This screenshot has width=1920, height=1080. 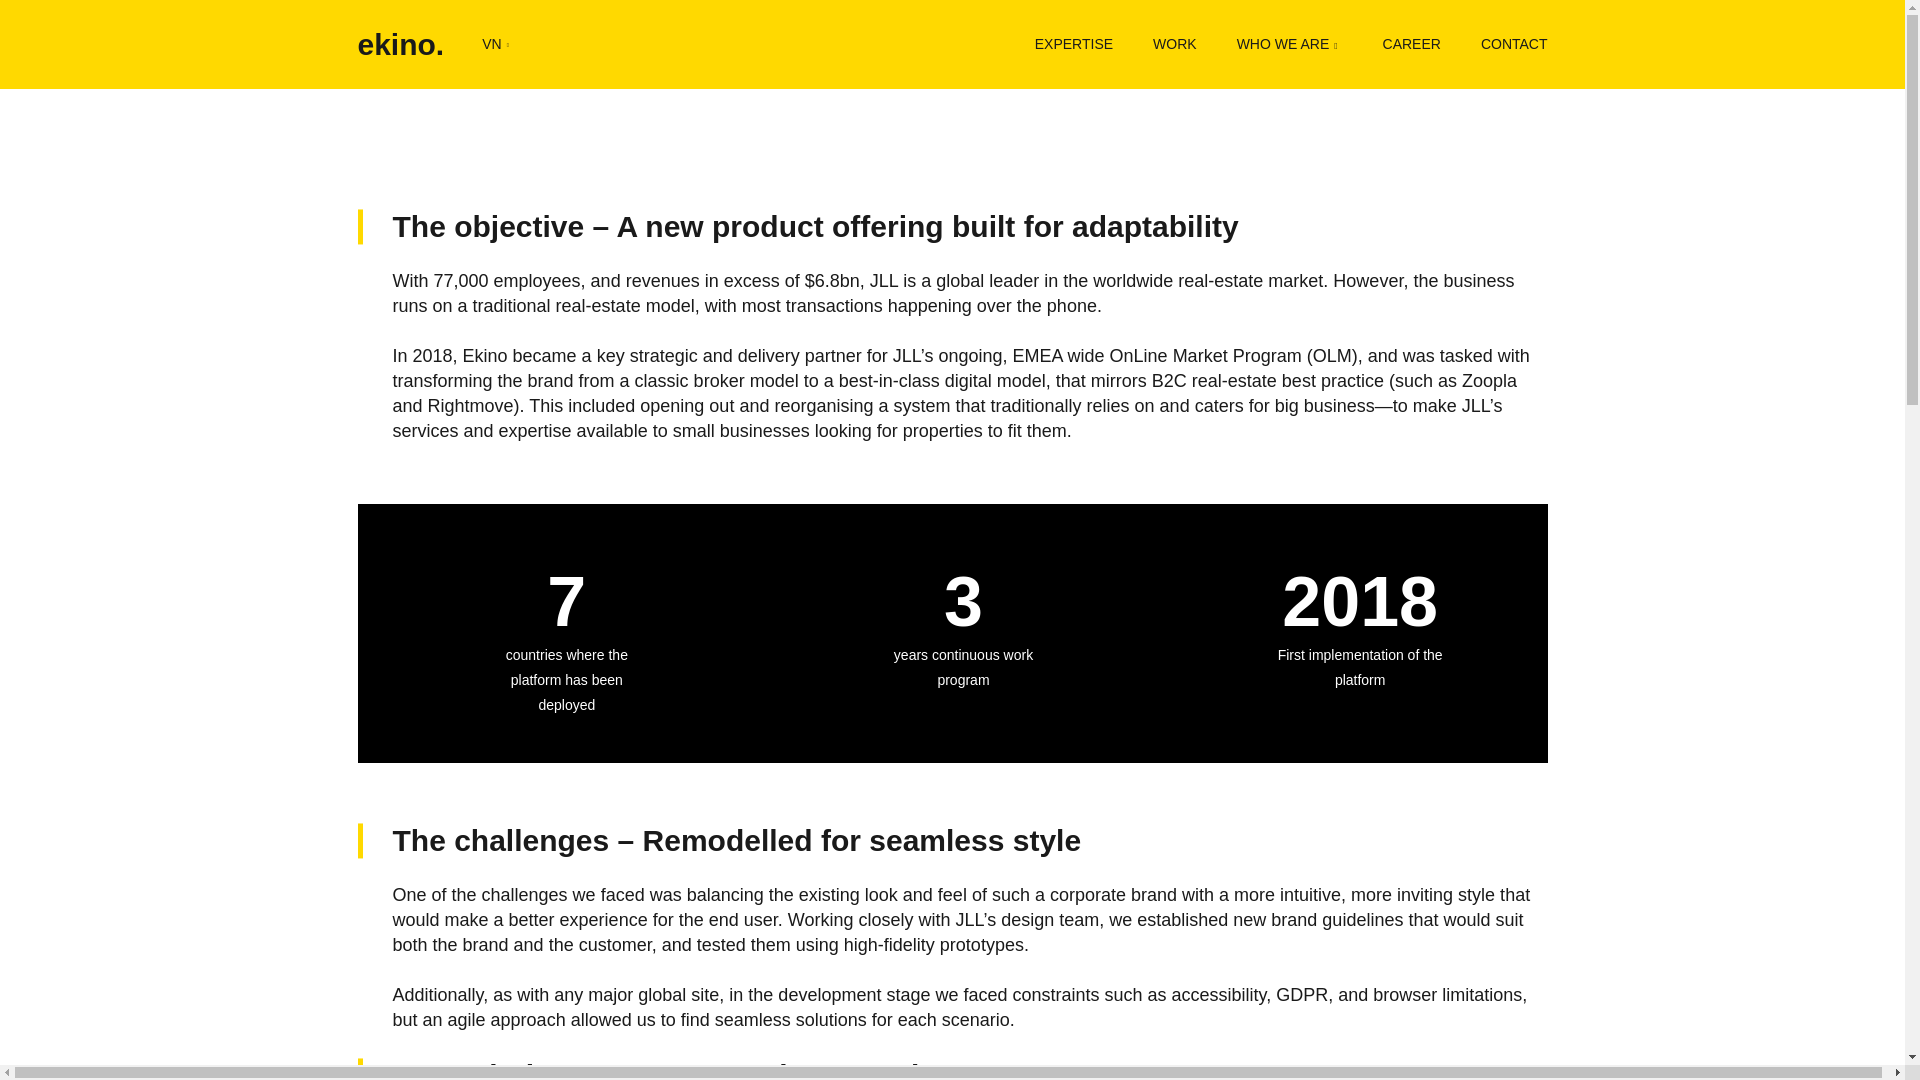 I want to click on WHO WE ARE, so click(x=1289, y=43).